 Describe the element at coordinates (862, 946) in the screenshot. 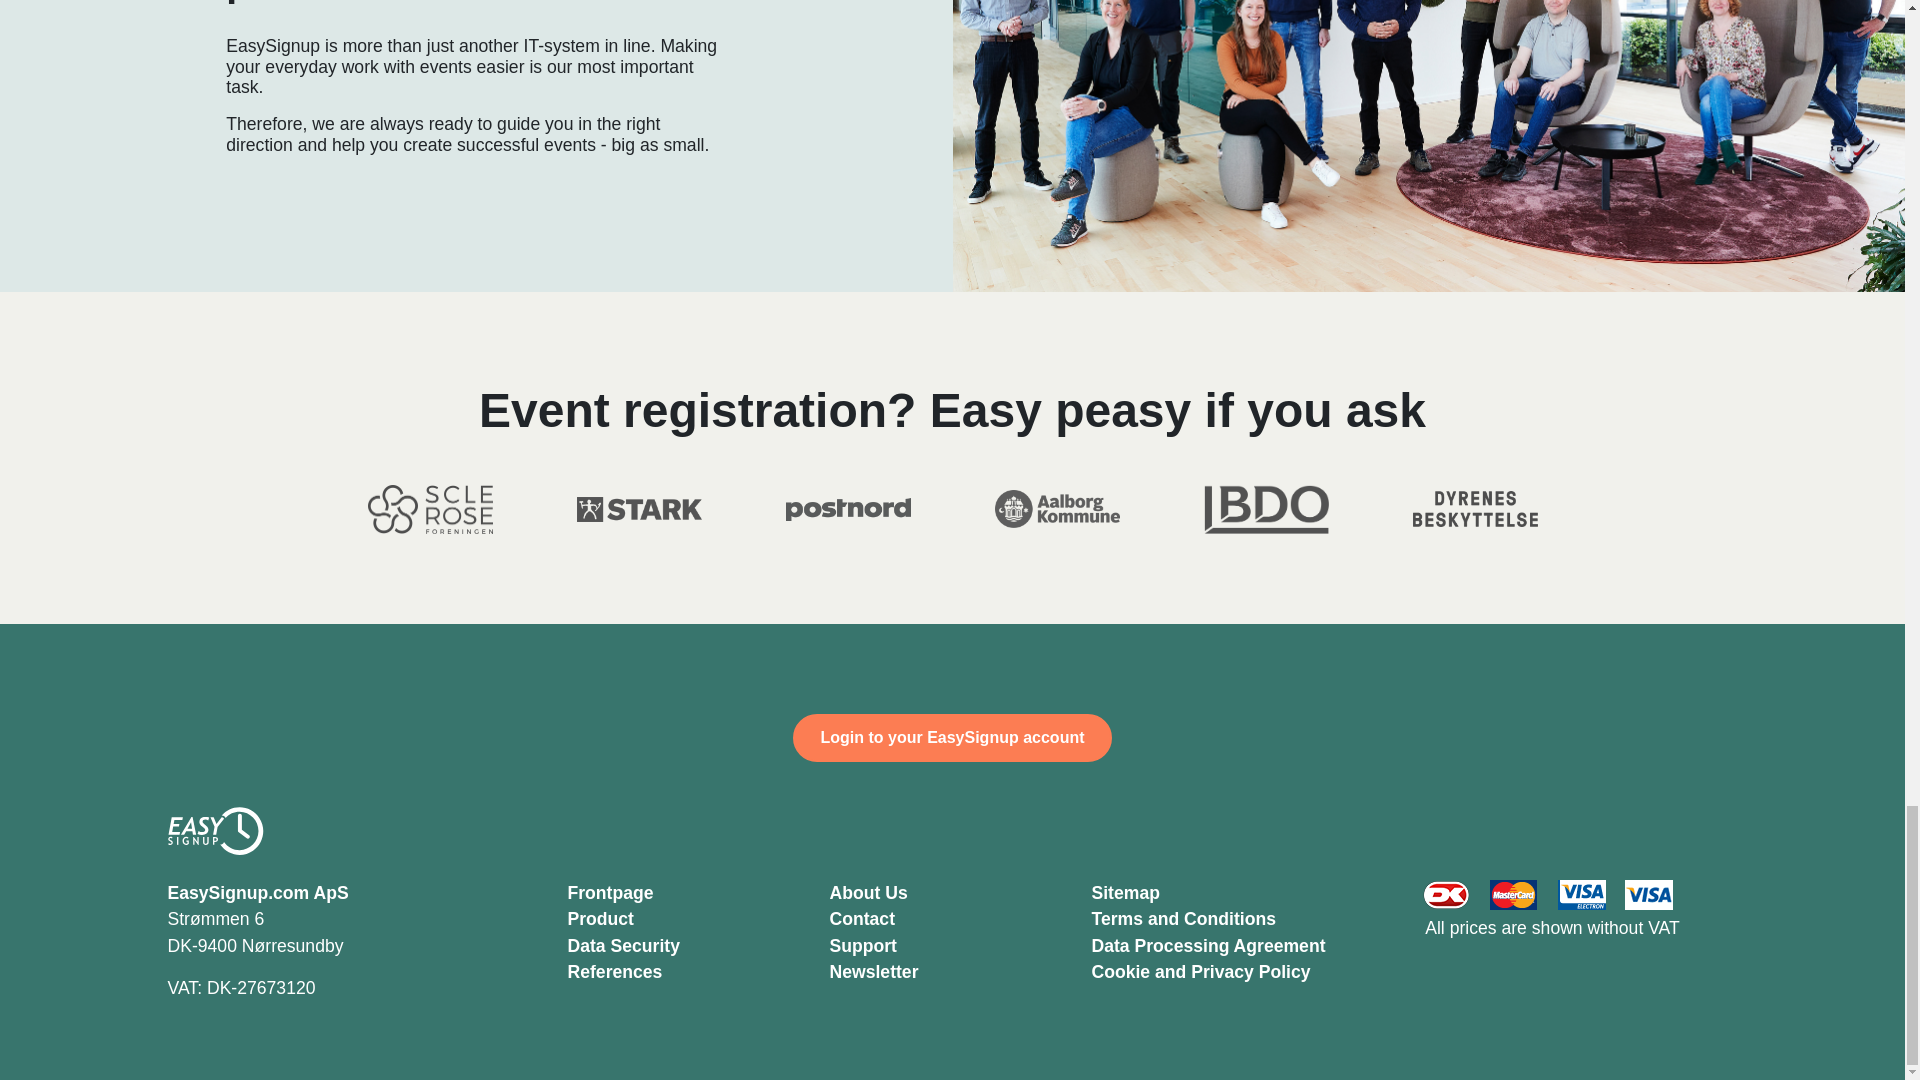

I see `Support` at that location.